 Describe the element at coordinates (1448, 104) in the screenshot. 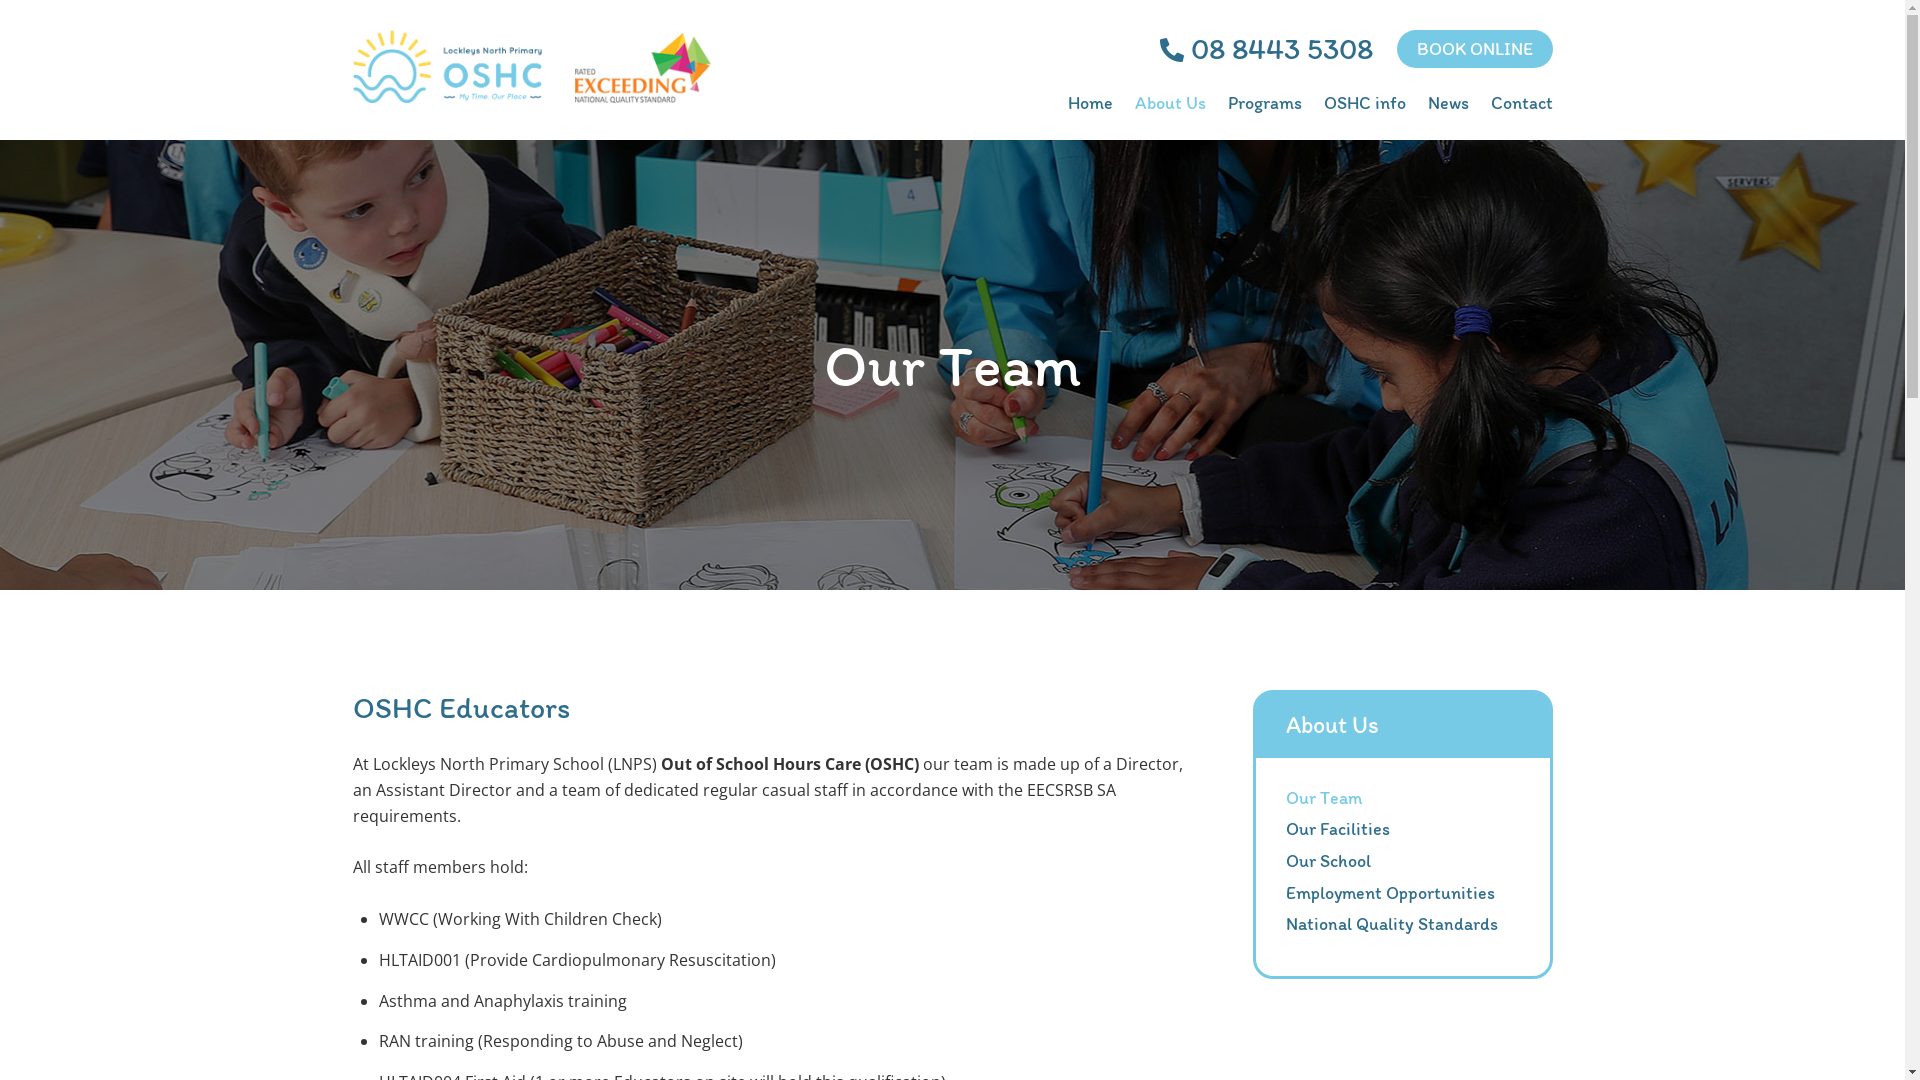

I see `News` at that location.